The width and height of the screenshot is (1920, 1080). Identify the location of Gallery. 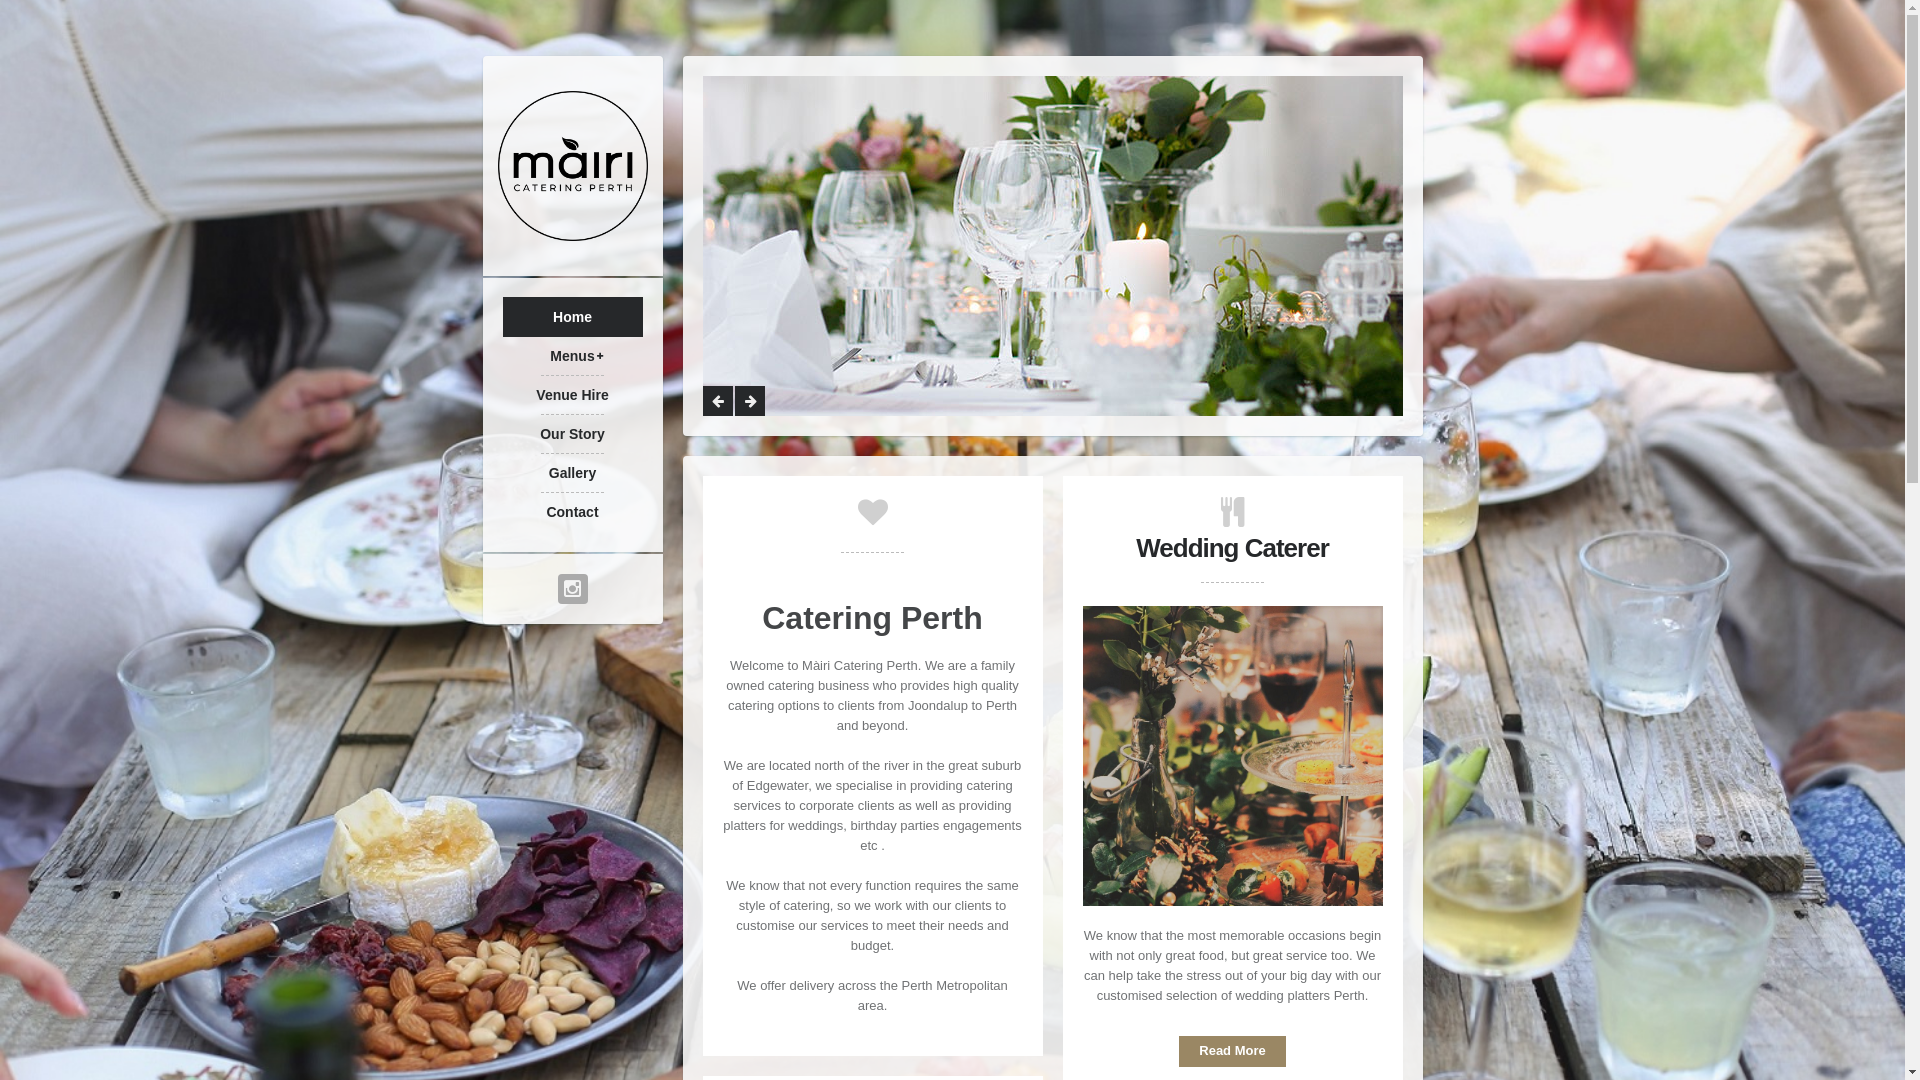
(572, 473).